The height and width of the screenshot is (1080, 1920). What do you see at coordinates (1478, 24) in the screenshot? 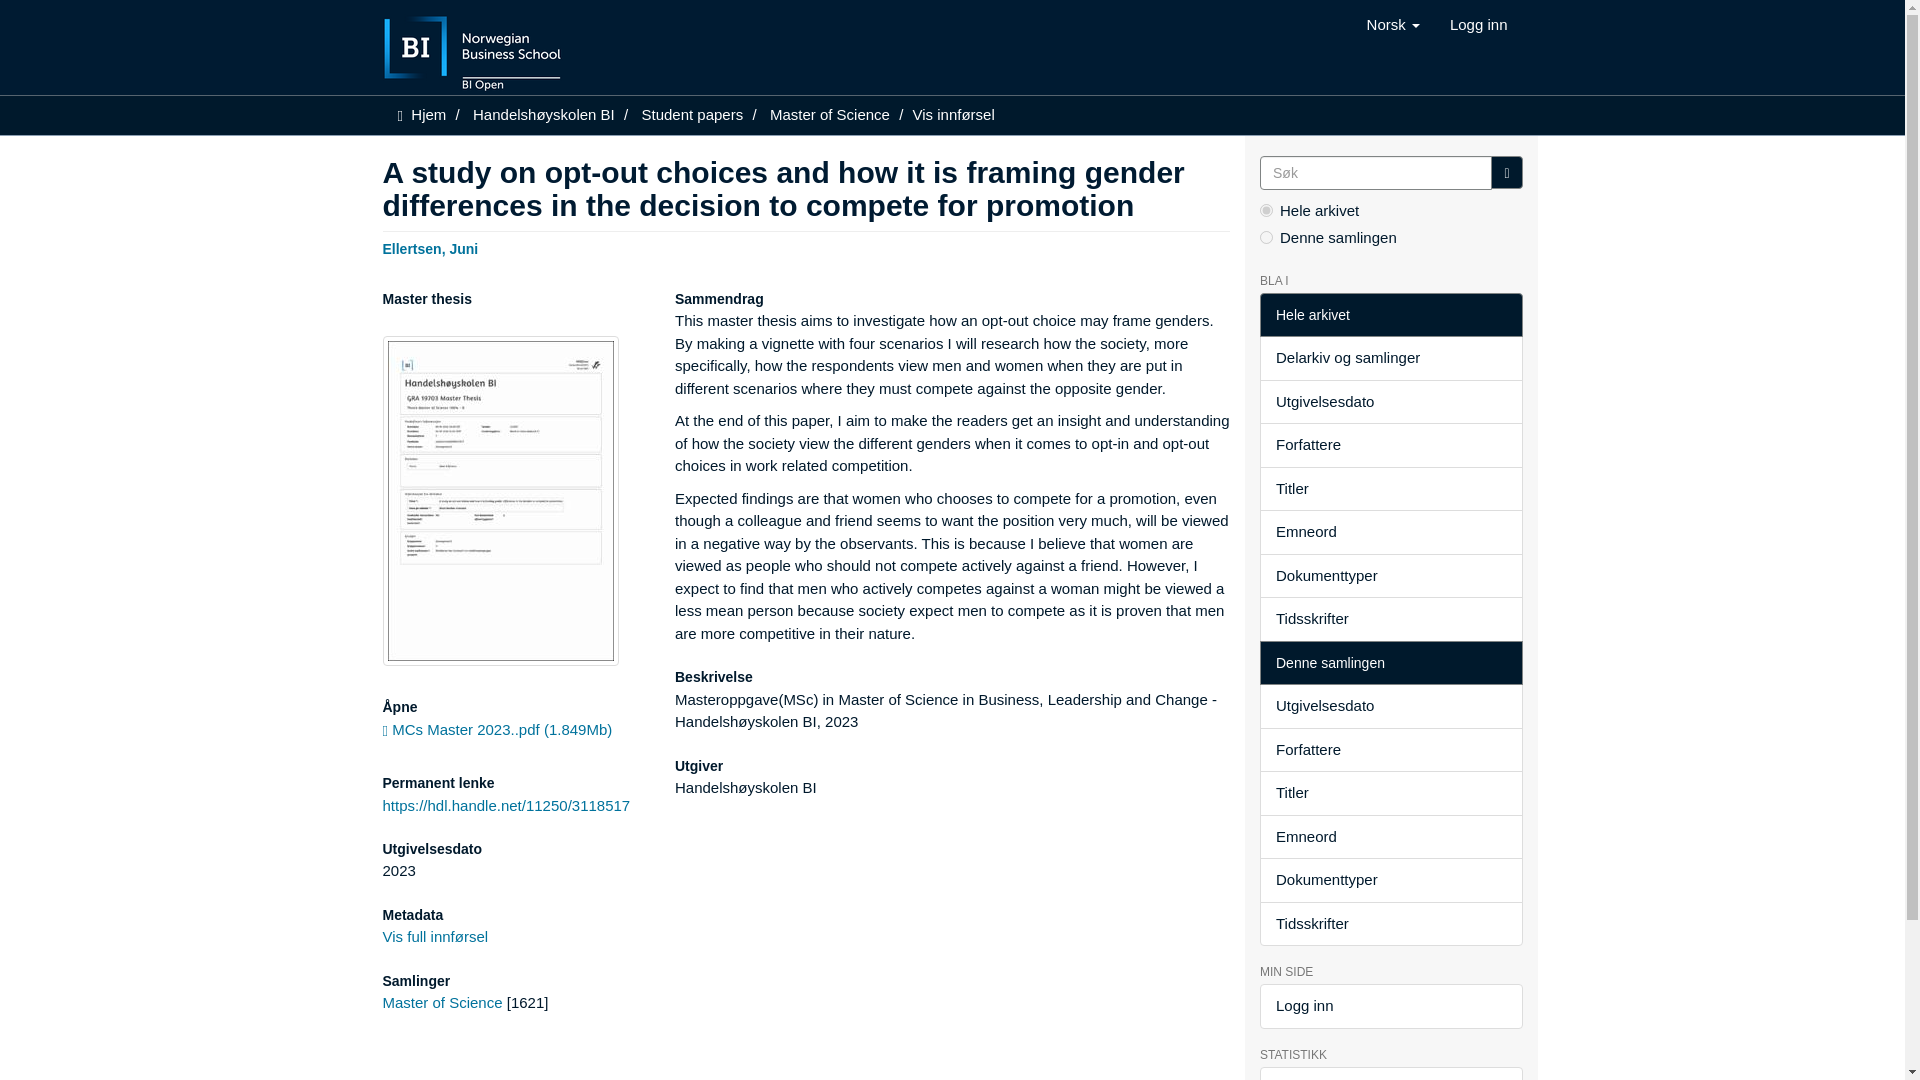
I see `Logg inn` at bounding box center [1478, 24].